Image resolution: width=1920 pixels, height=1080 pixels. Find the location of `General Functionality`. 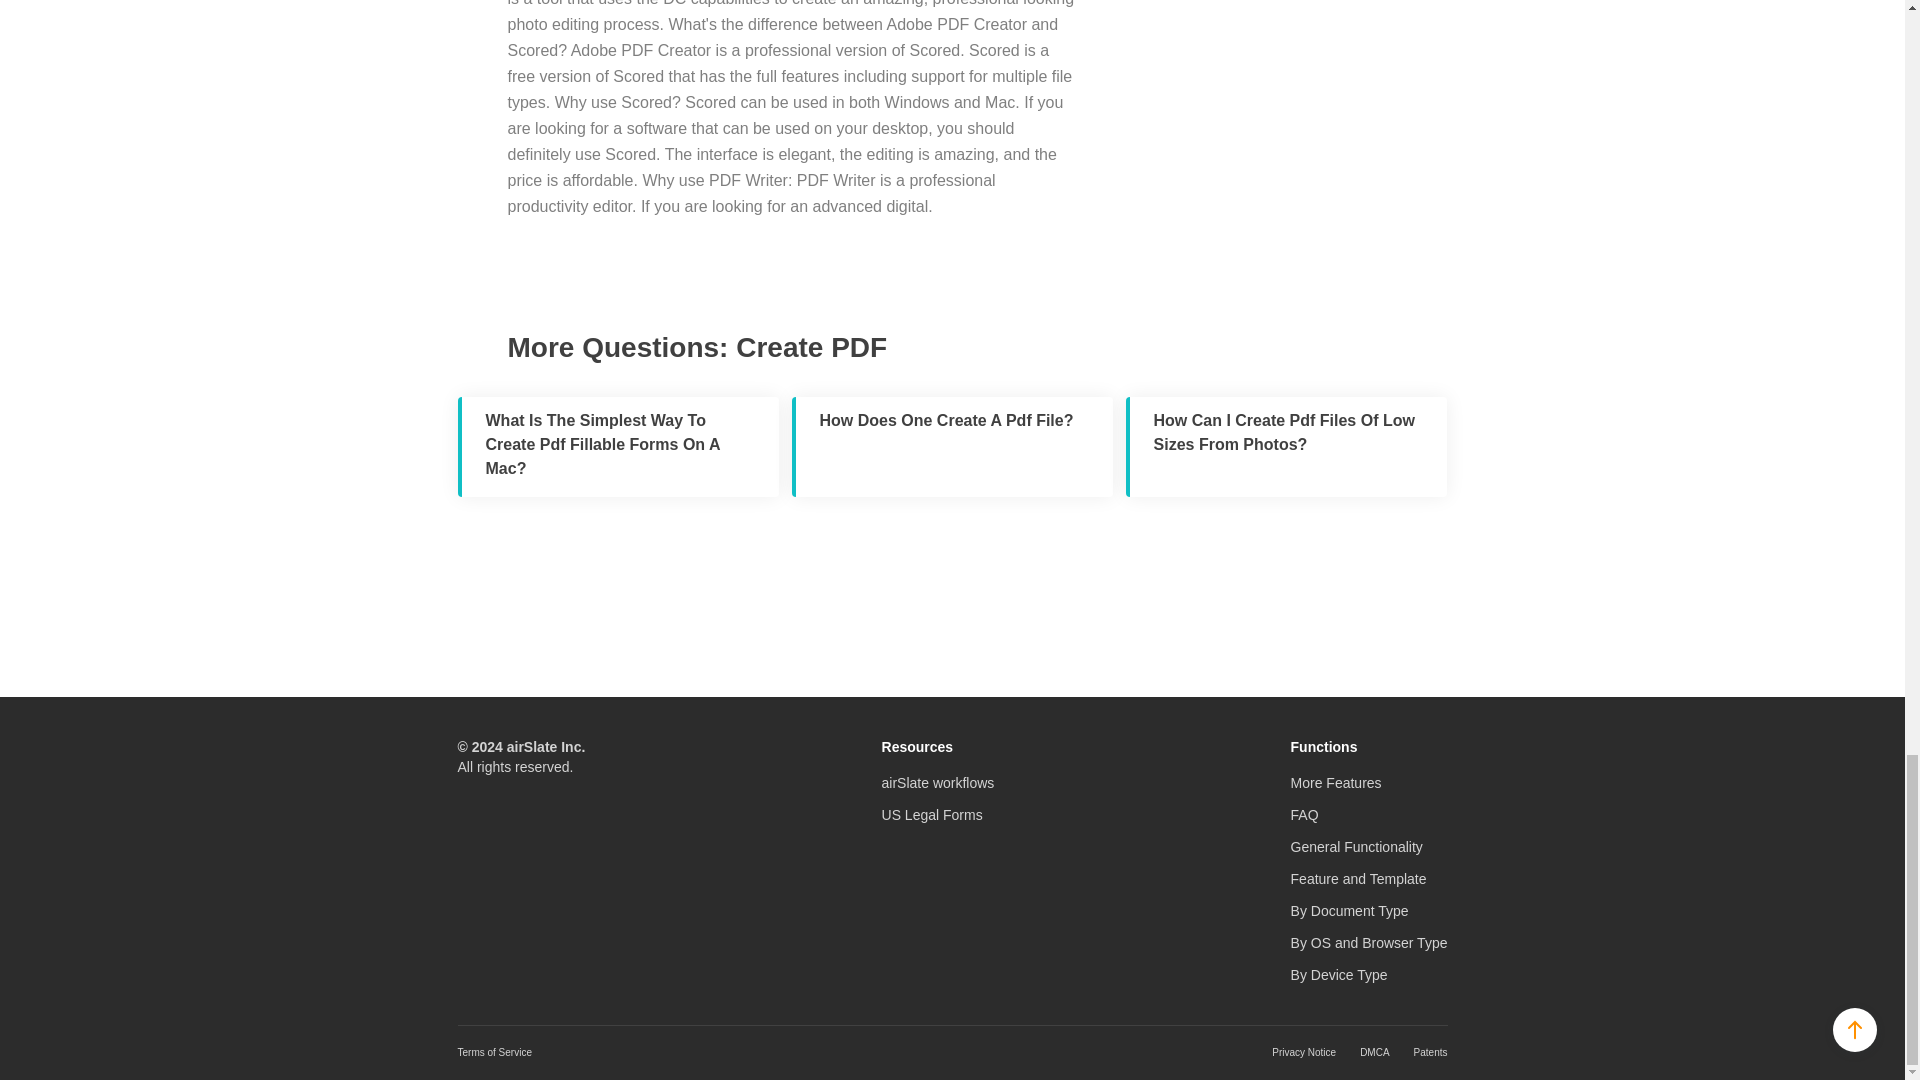

General Functionality is located at coordinates (1356, 847).